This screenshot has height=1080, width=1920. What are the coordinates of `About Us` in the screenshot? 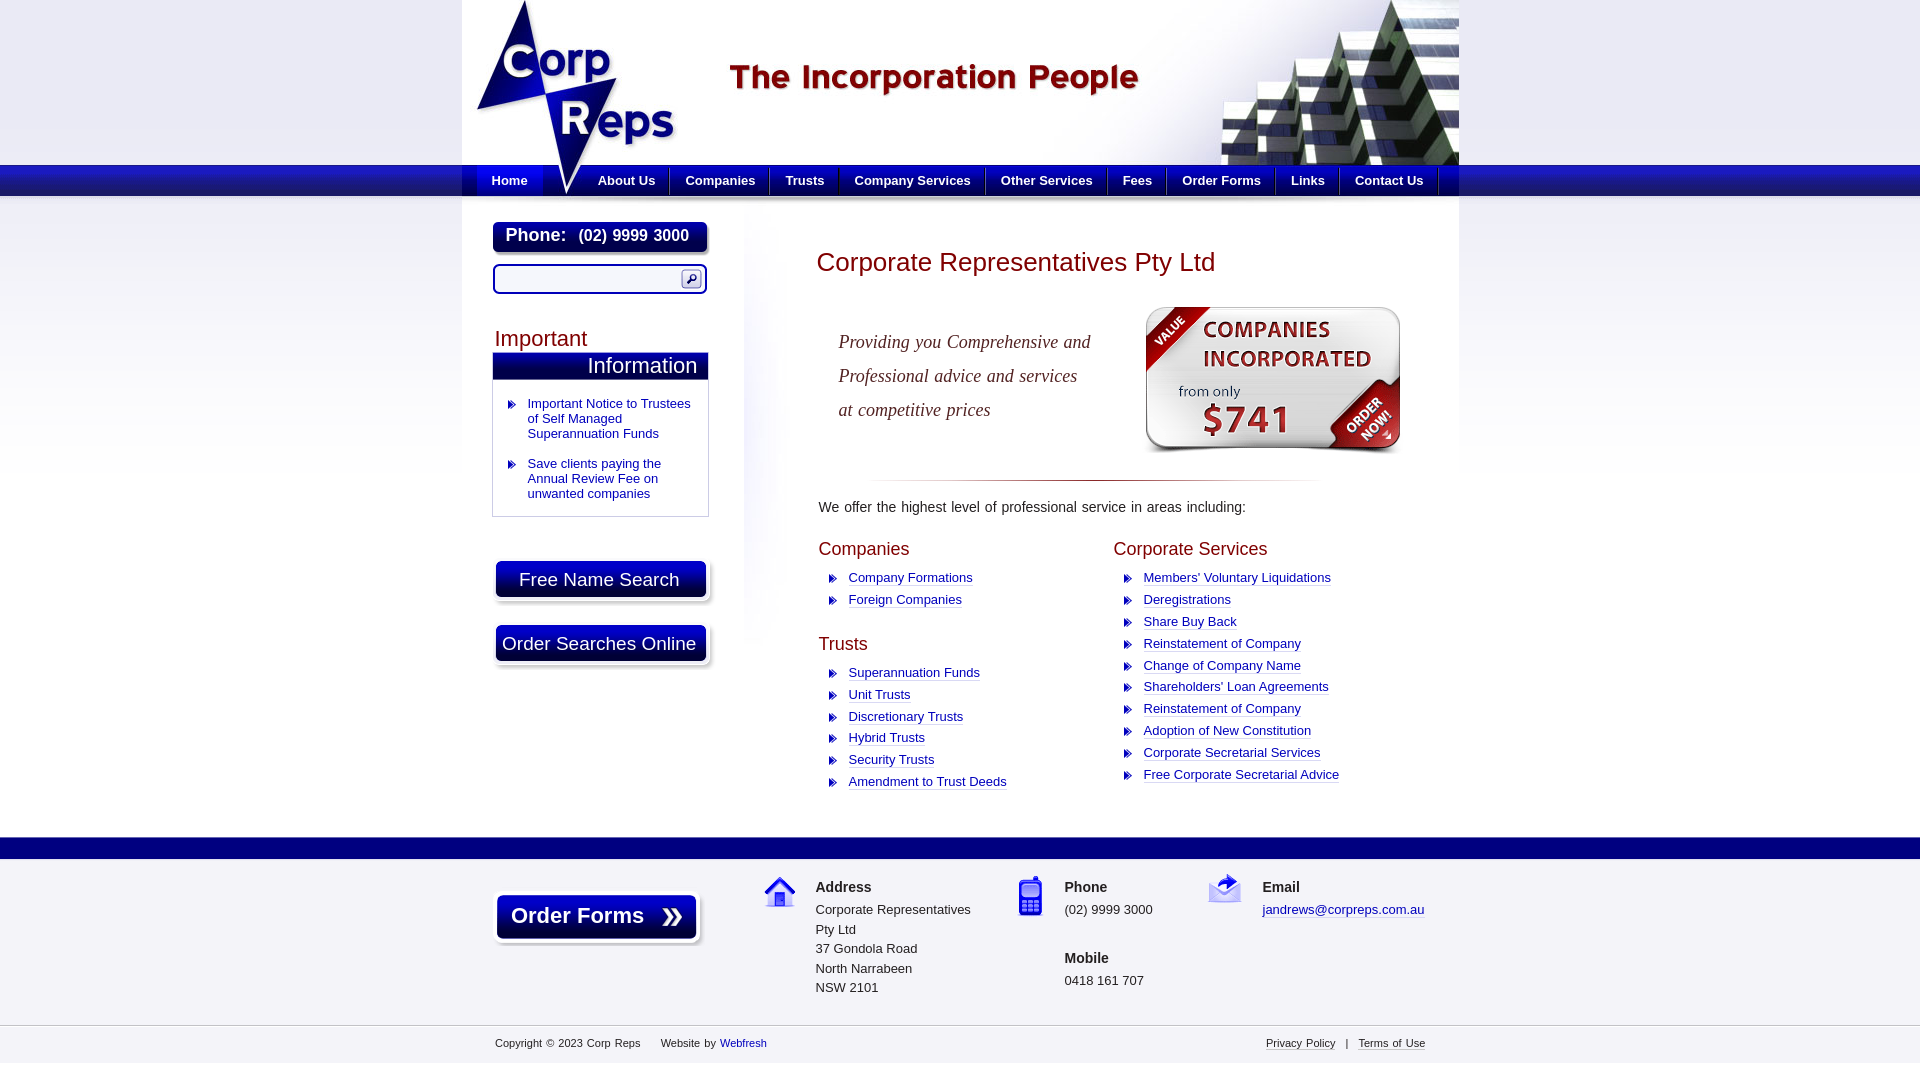 It's located at (627, 180).